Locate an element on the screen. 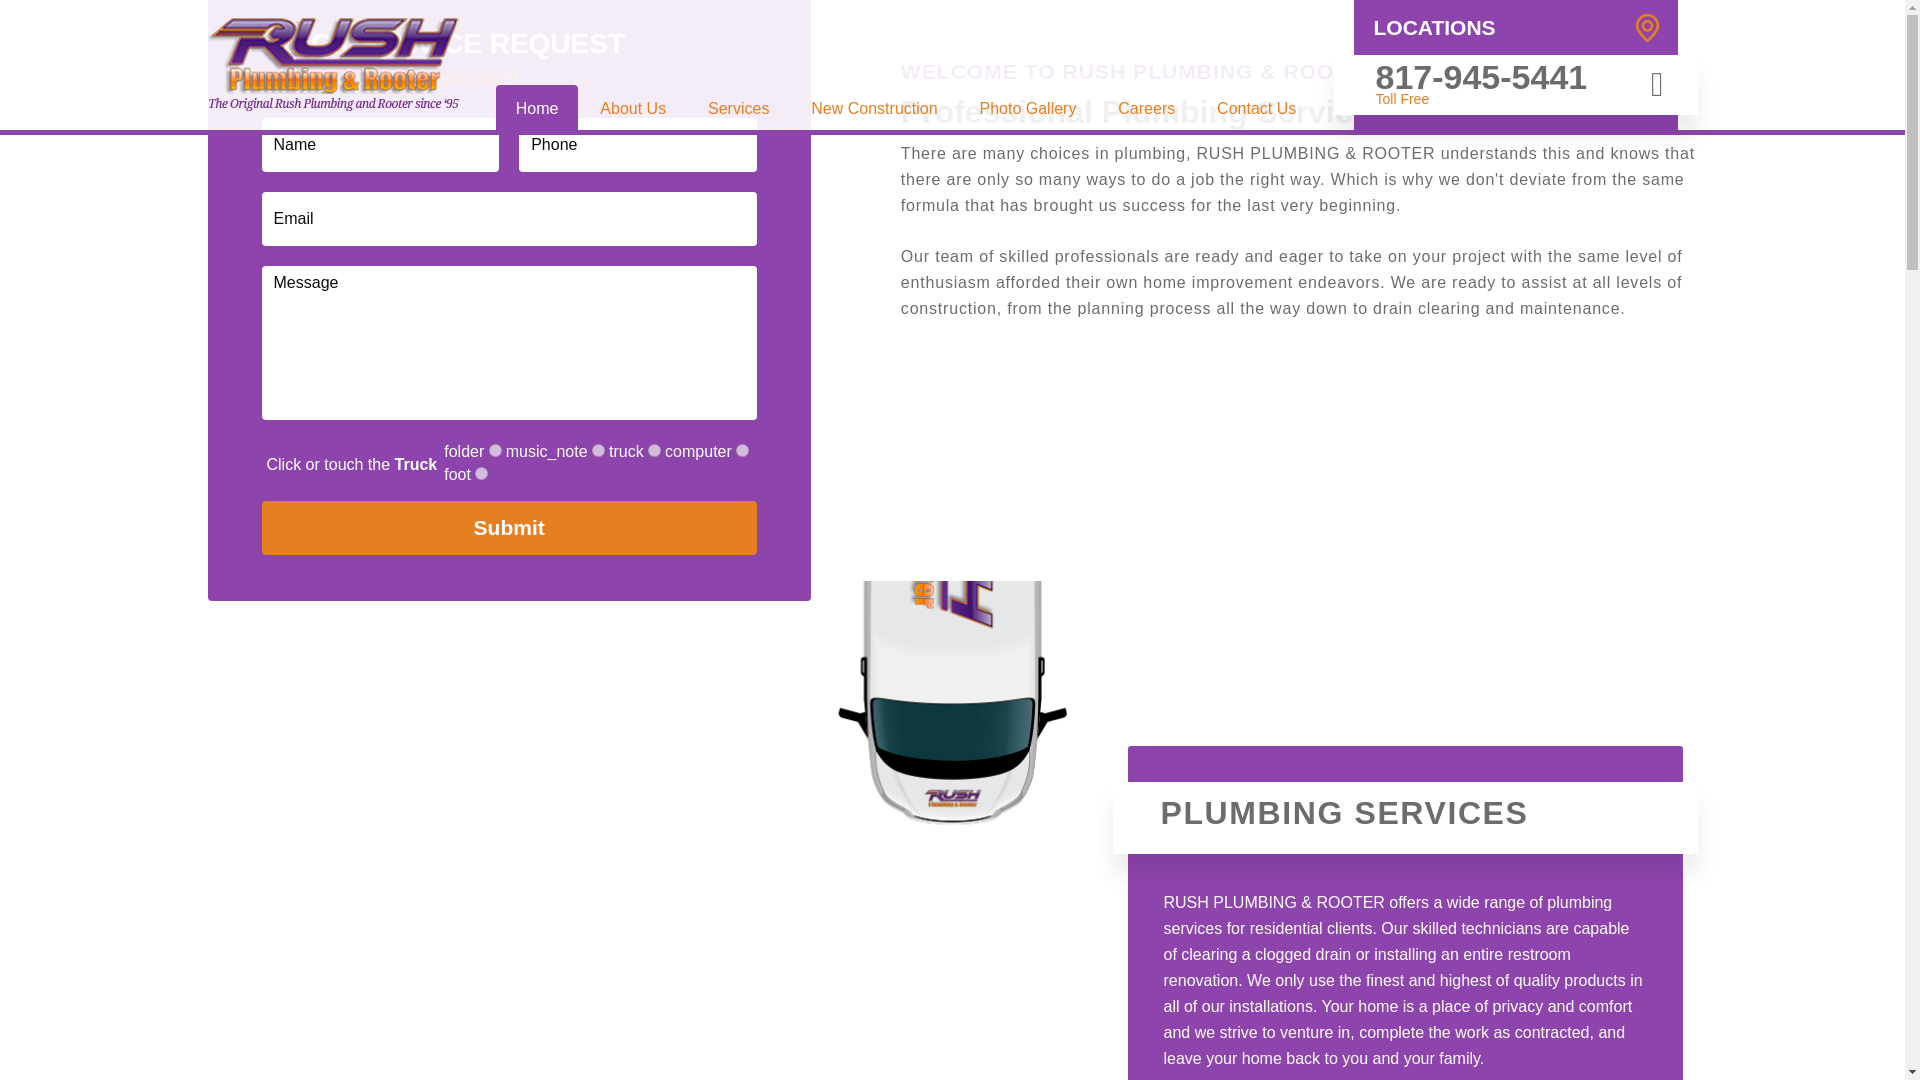 Image resolution: width=1920 pixels, height=1080 pixels. 651533467 is located at coordinates (742, 450).